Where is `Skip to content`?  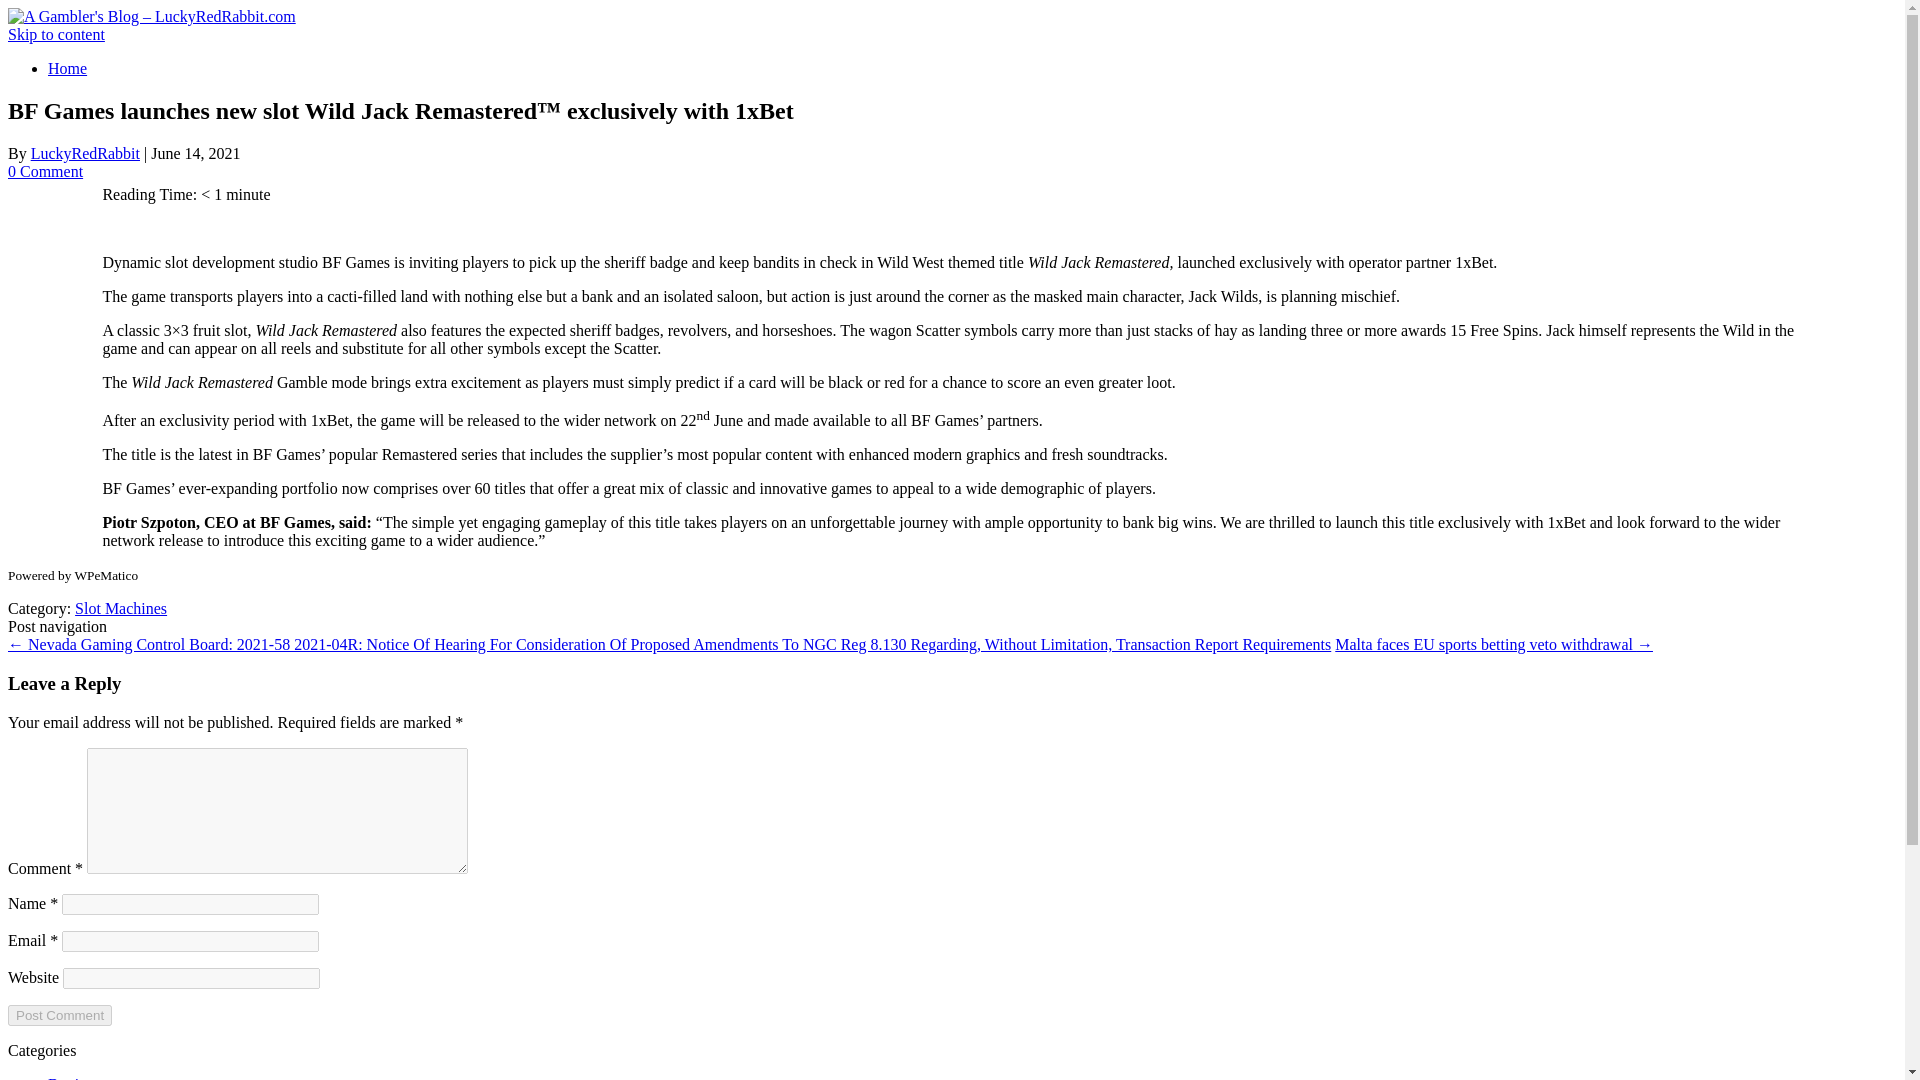 Skip to content is located at coordinates (56, 34).